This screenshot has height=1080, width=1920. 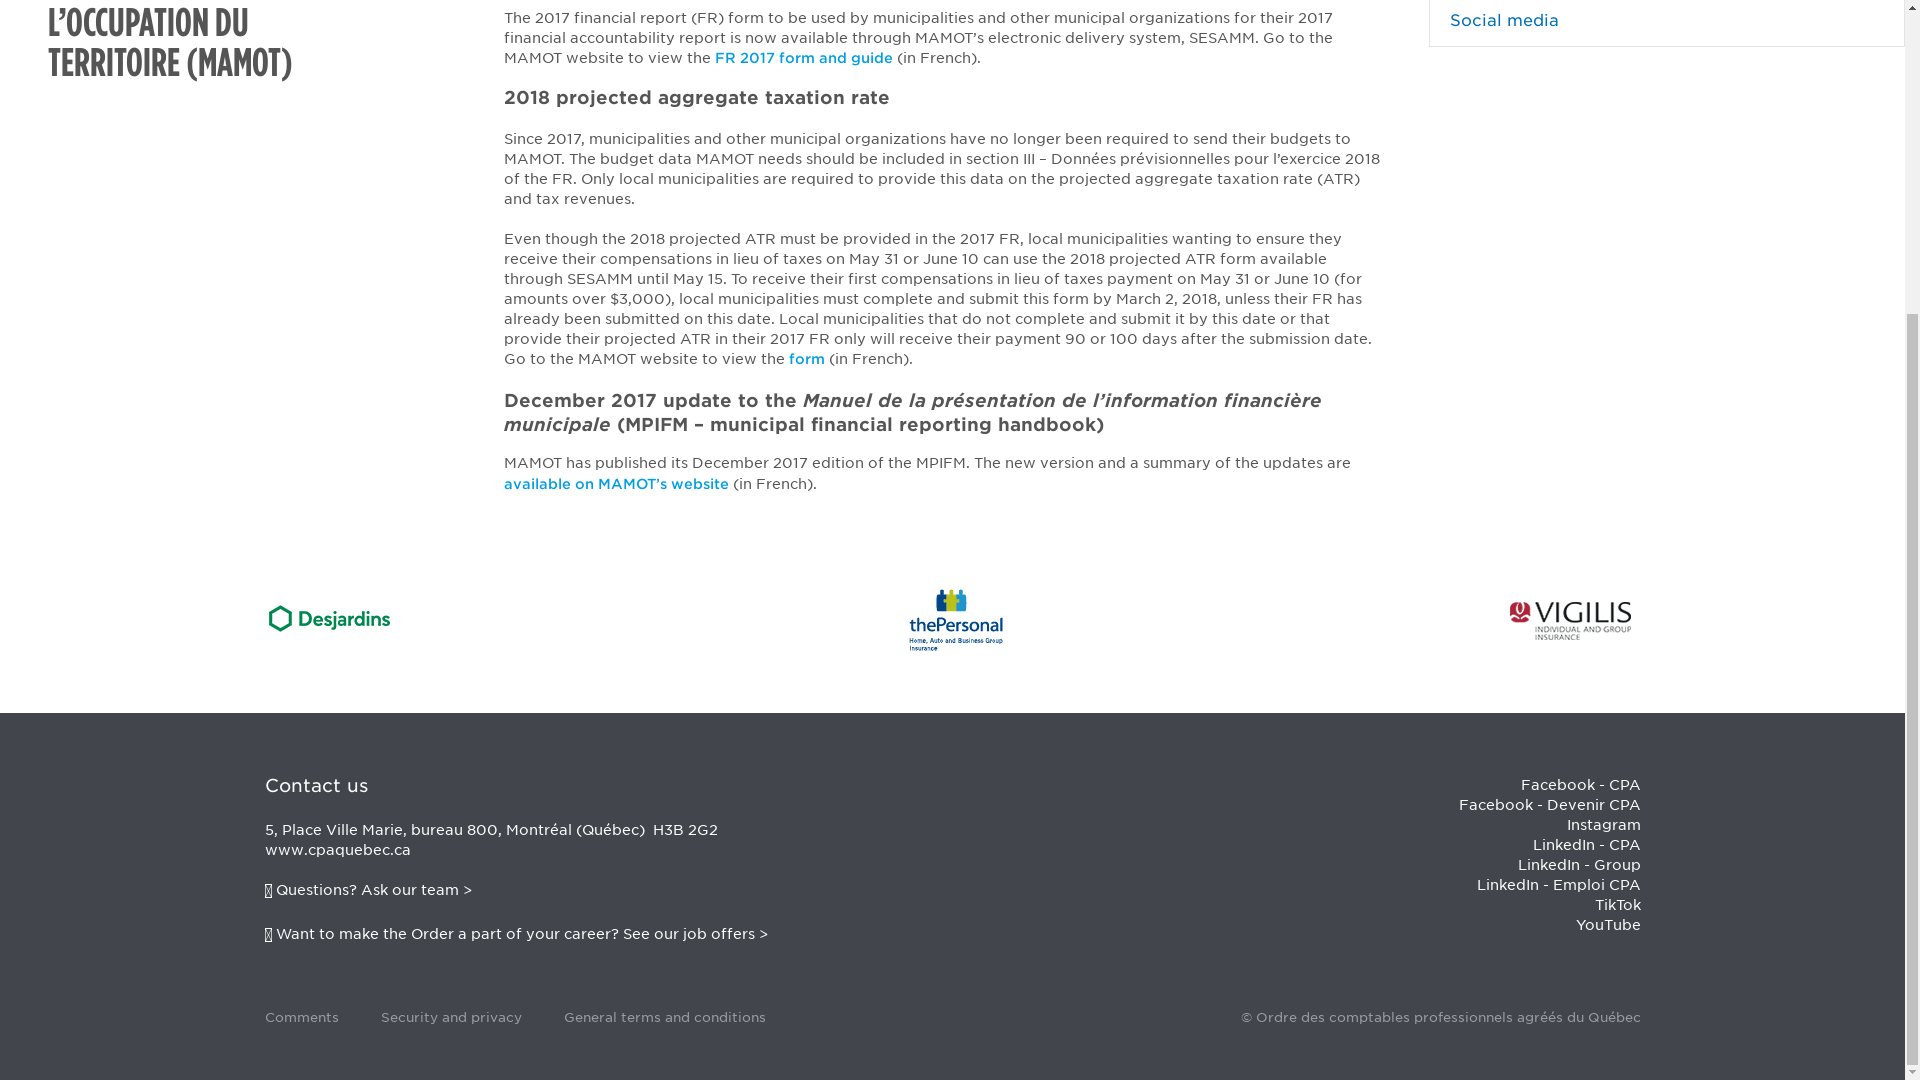 I want to click on Facebook - CPA, so click(x=1580, y=784).